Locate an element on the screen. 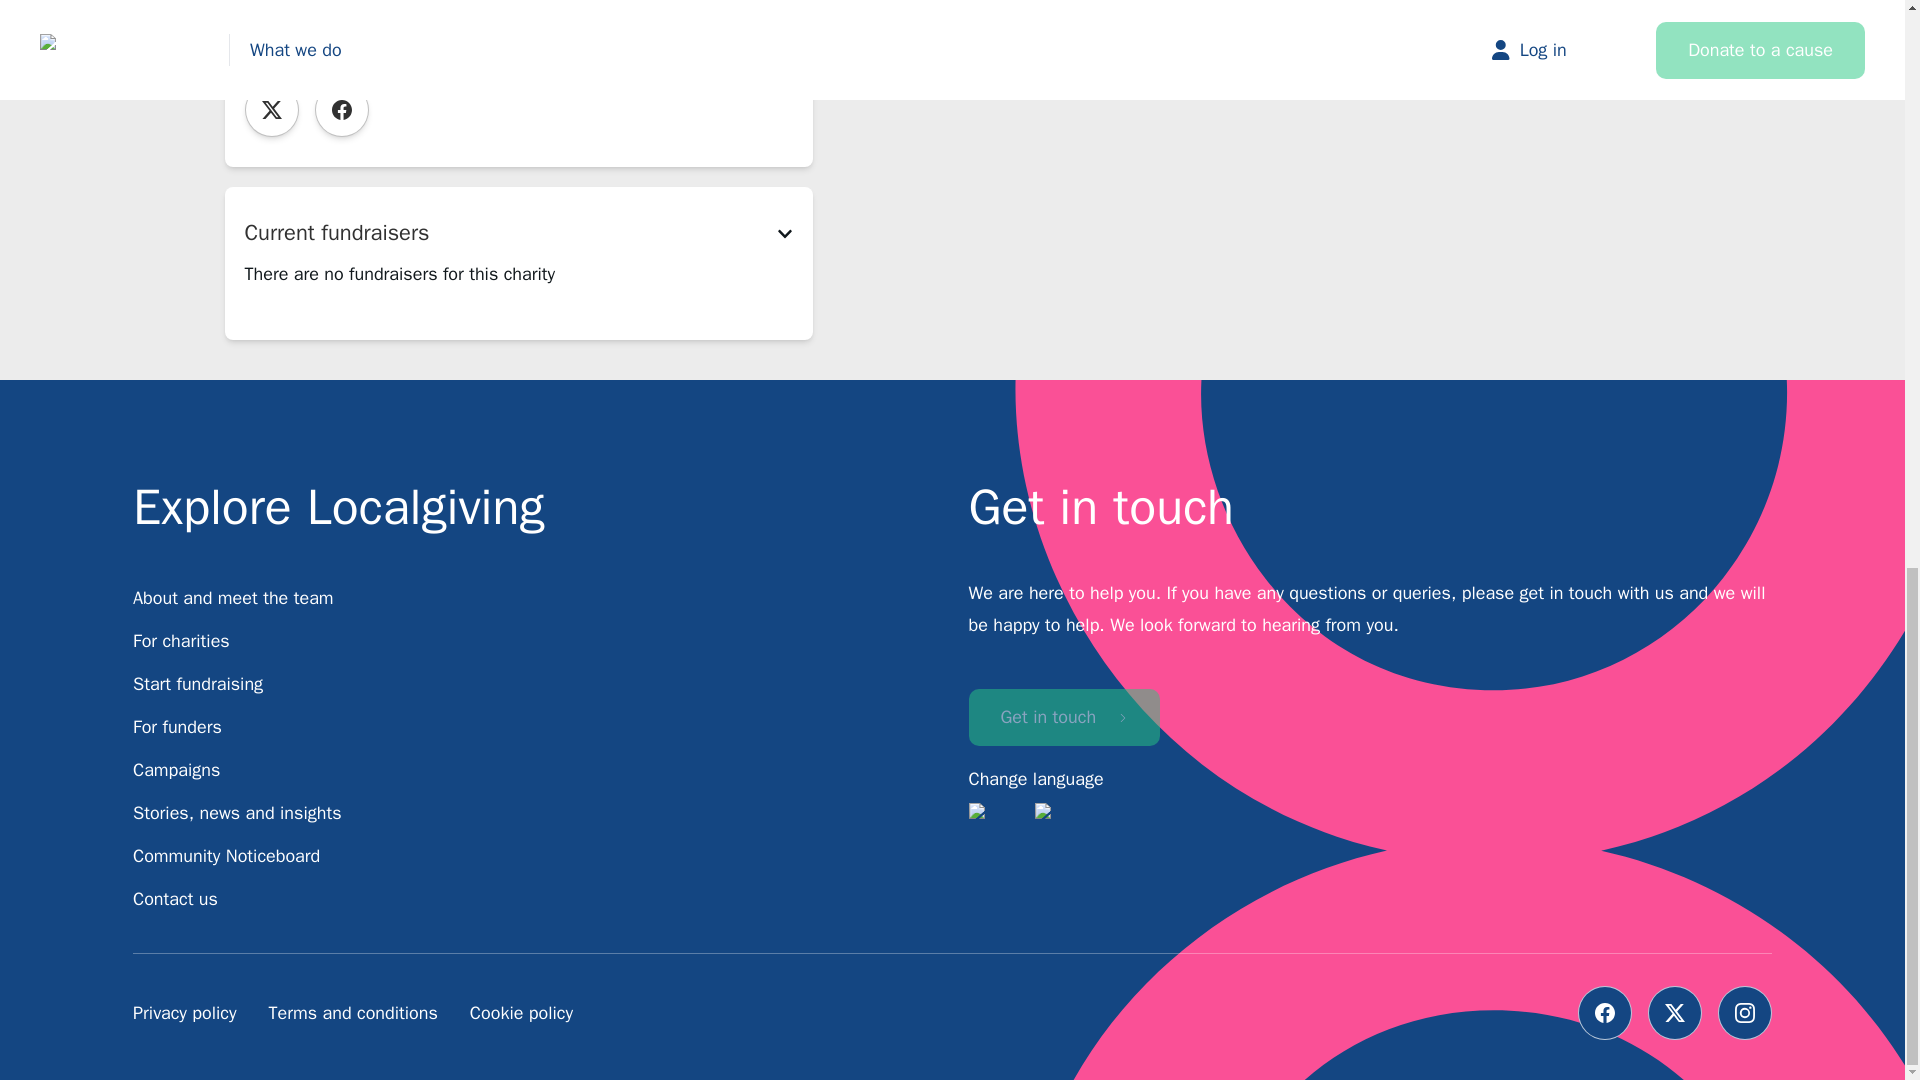 Image resolution: width=1920 pixels, height=1080 pixels. Fundraise for us is located at coordinates (339, 30).